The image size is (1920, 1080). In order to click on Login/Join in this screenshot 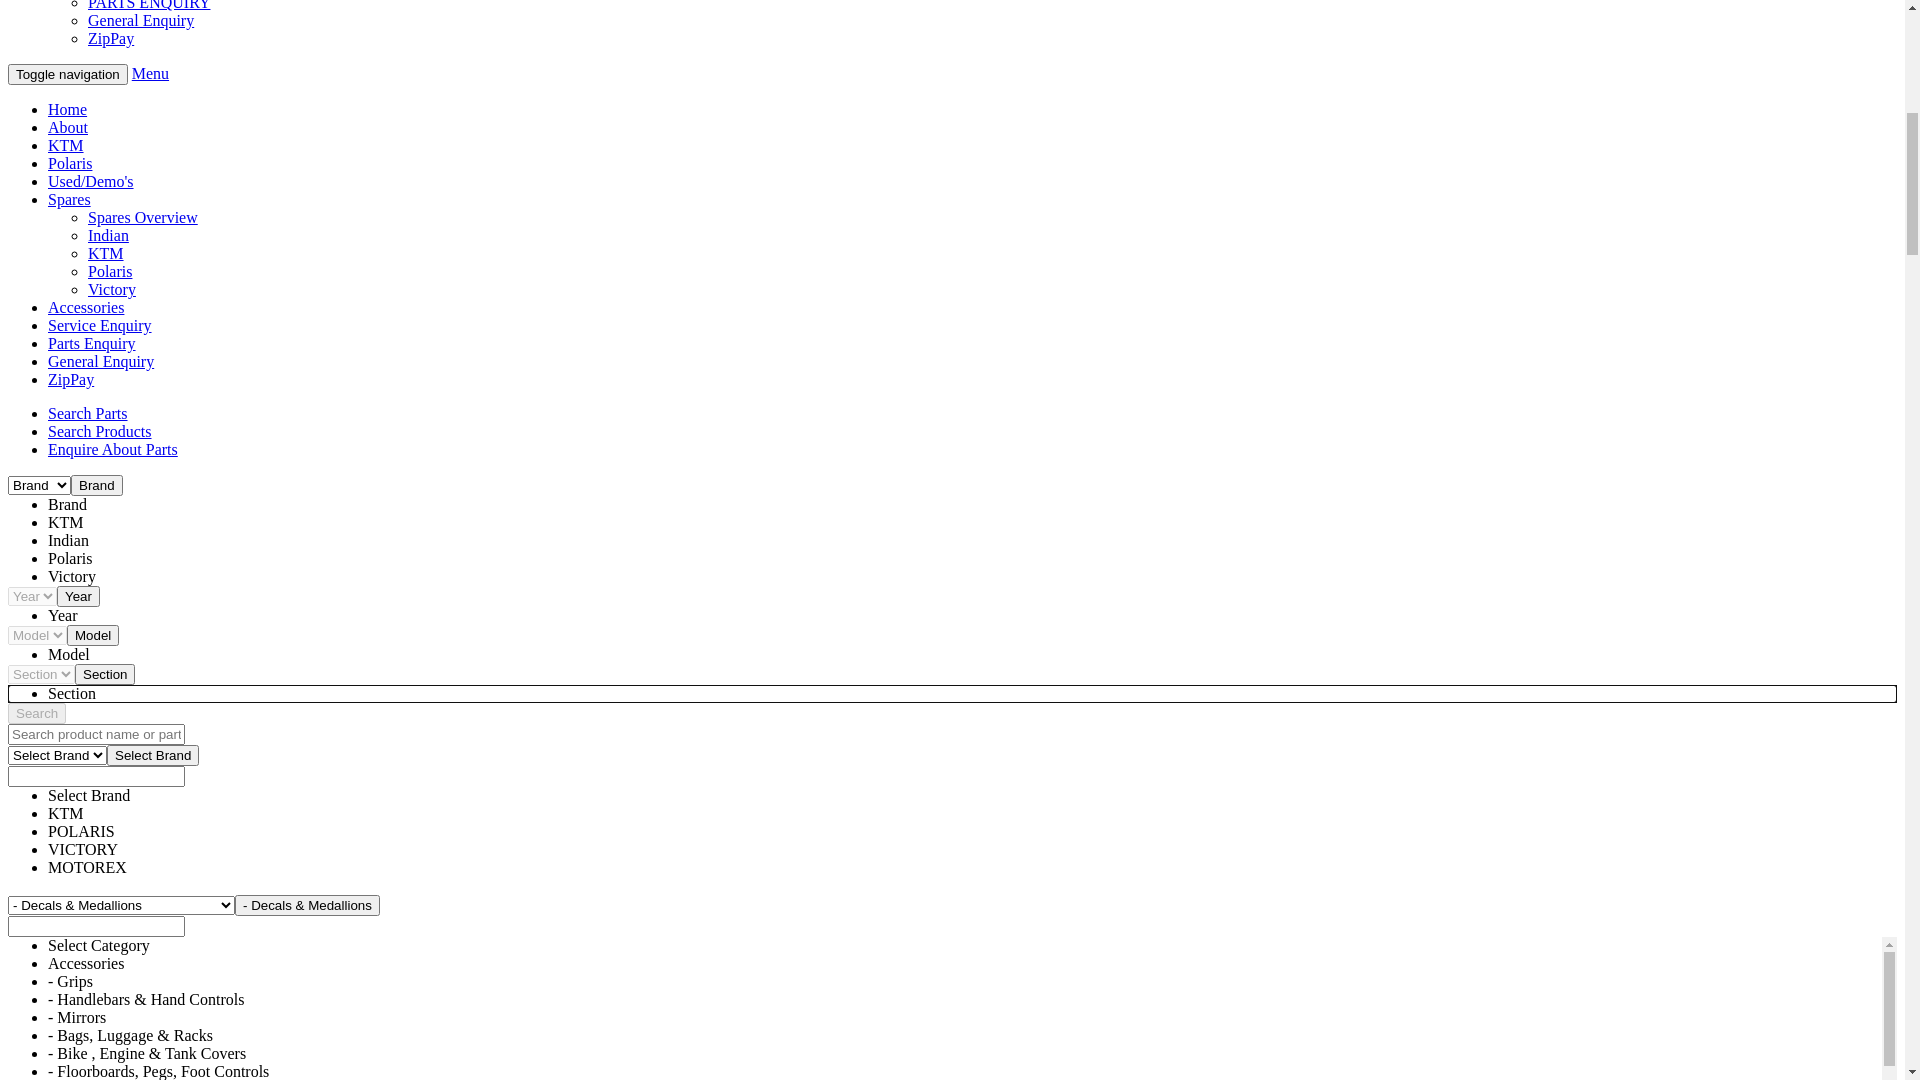, I will do `click(82, 130)`.